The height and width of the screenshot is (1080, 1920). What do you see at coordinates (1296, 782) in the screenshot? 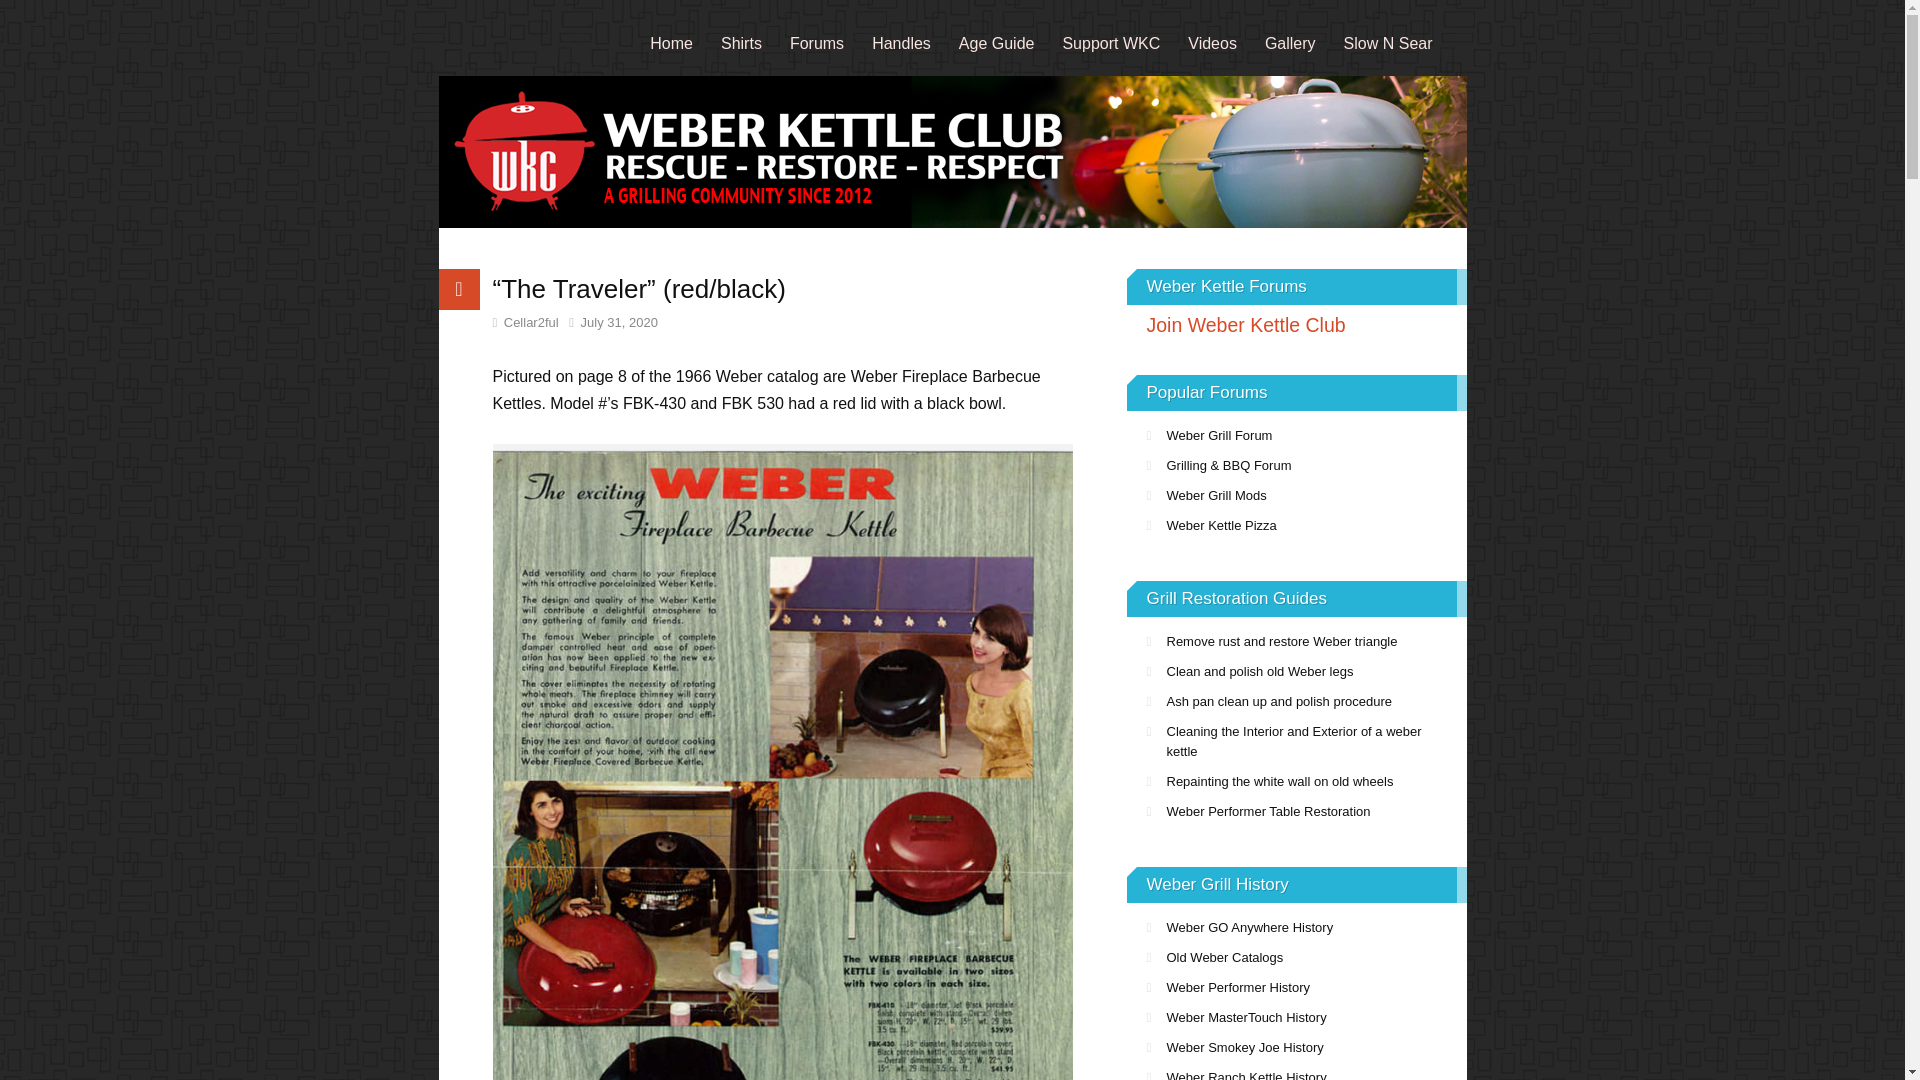
I see `Repainting the white wall on old wheels` at bounding box center [1296, 782].